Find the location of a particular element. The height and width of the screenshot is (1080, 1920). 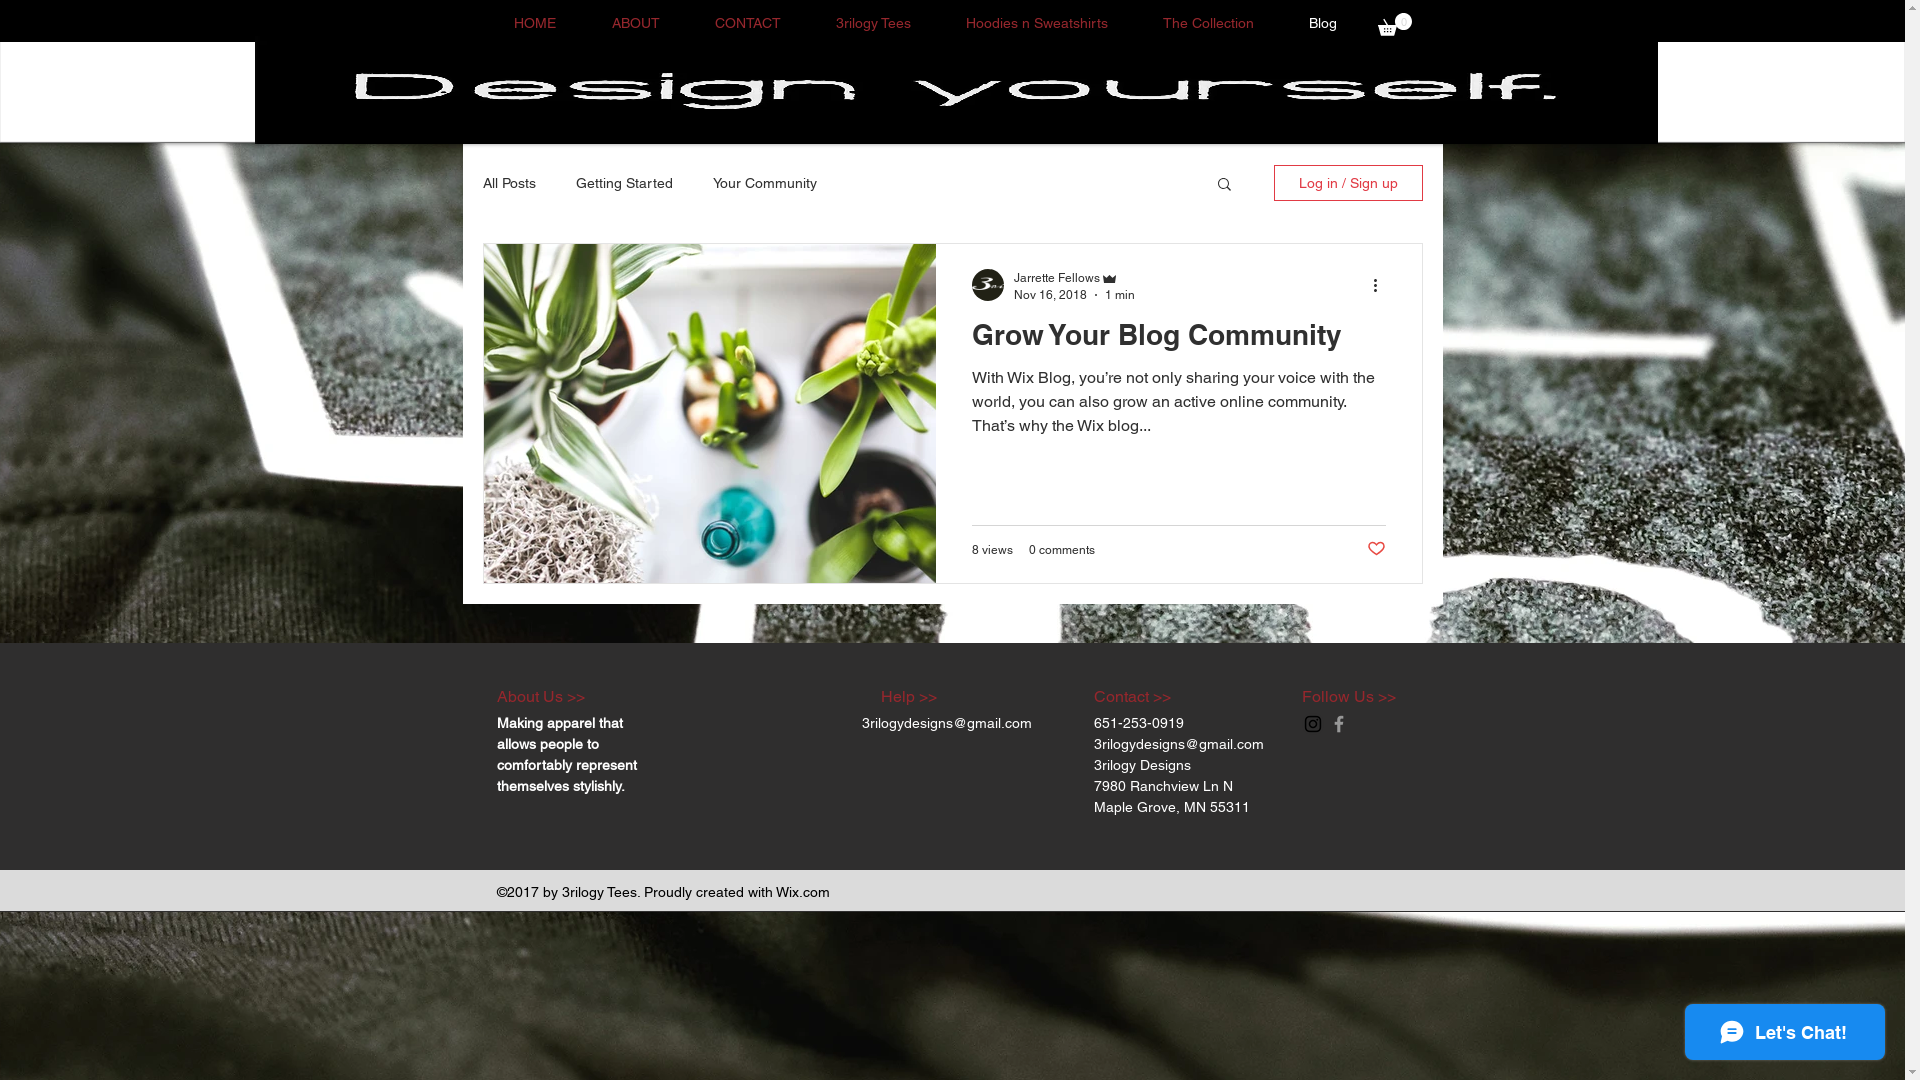

0 is located at coordinates (1395, 24).